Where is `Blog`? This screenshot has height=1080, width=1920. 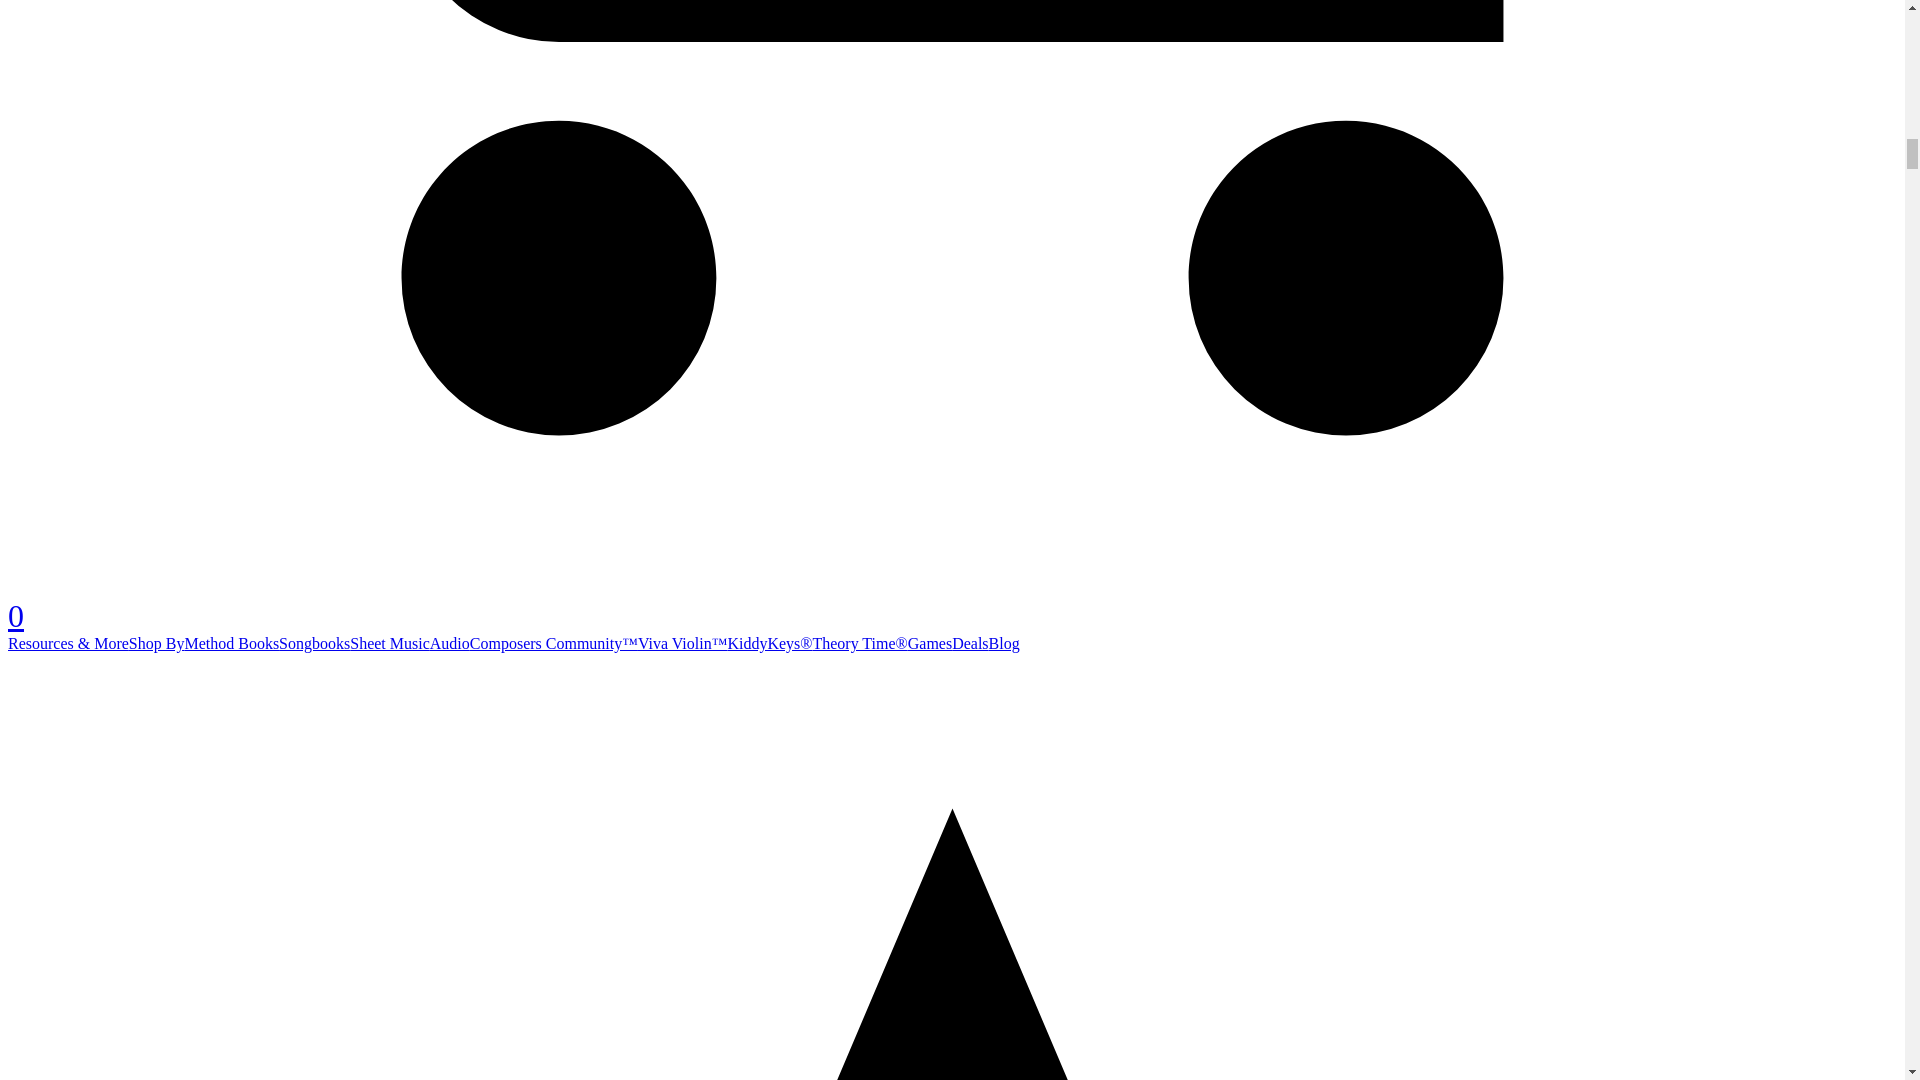 Blog is located at coordinates (1004, 644).